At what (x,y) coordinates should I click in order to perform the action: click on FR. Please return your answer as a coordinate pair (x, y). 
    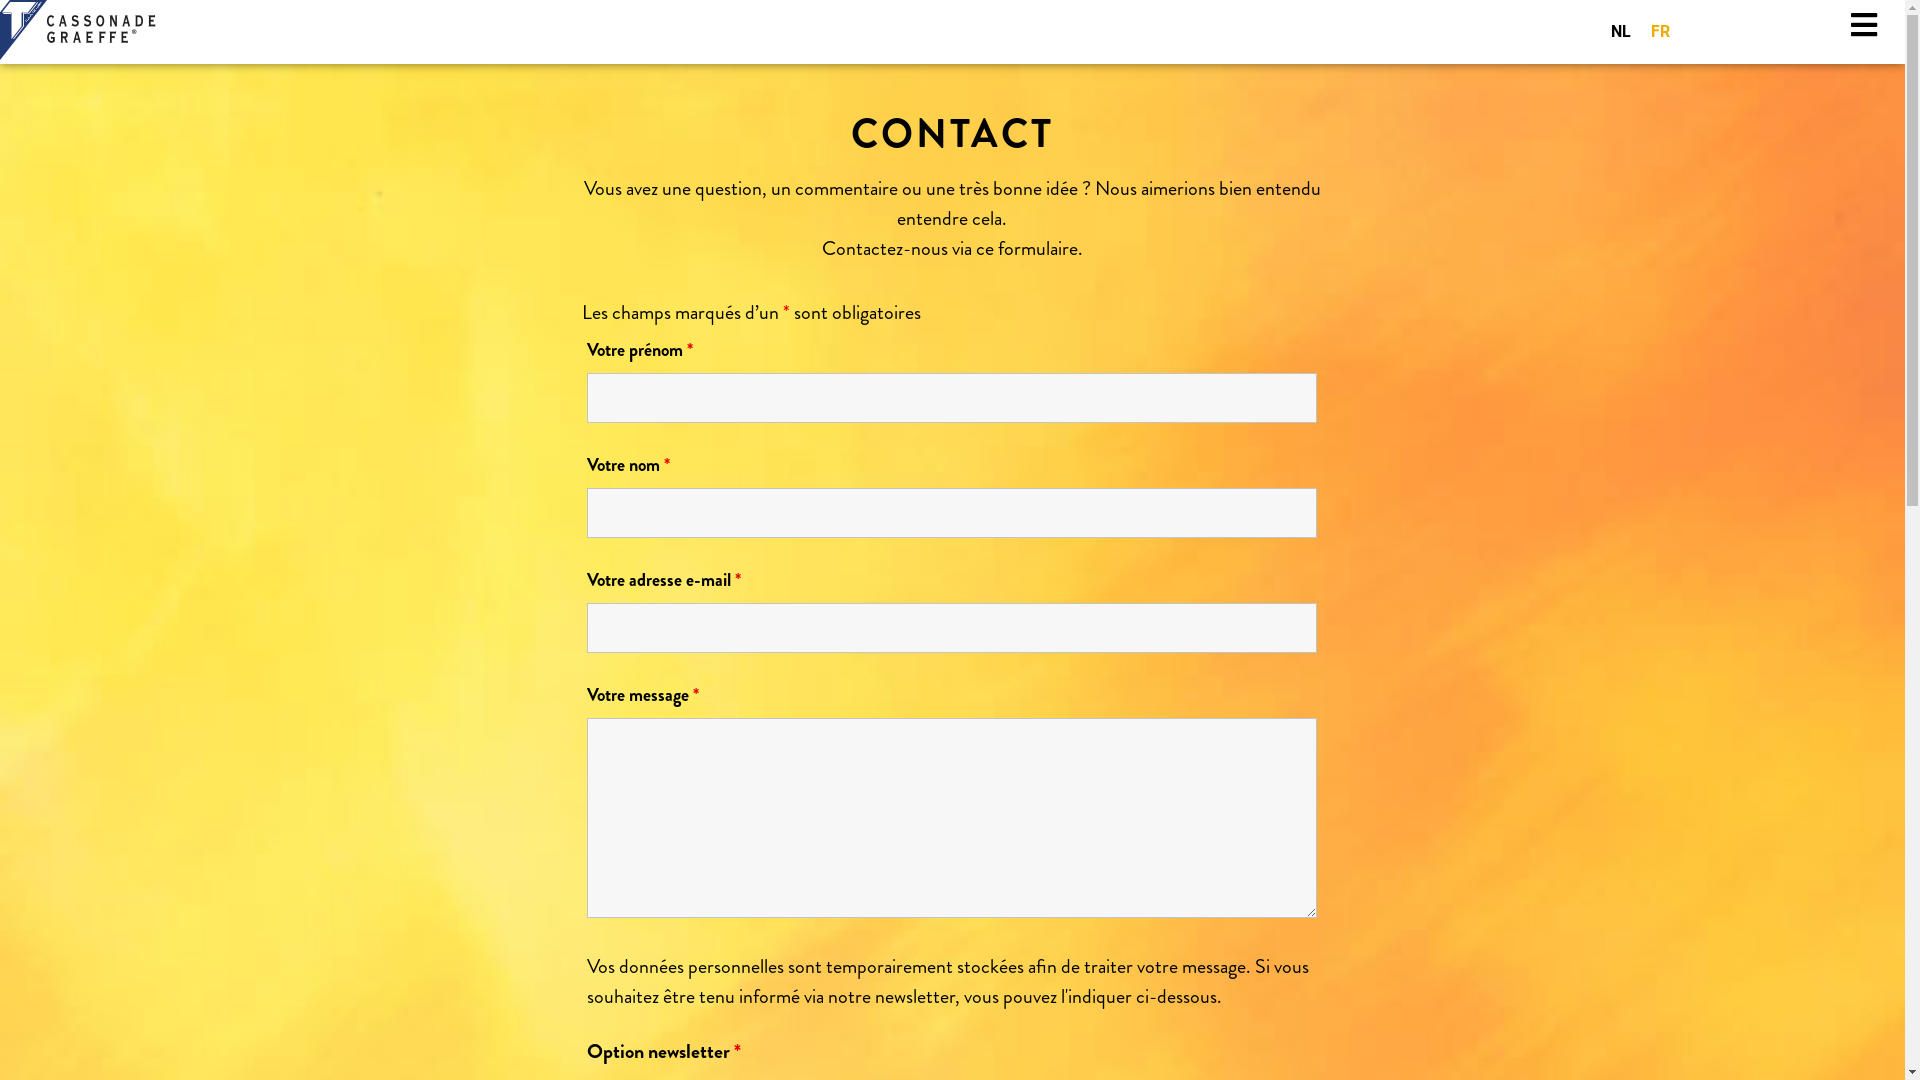
    Looking at the image, I should click on (1660, 32).